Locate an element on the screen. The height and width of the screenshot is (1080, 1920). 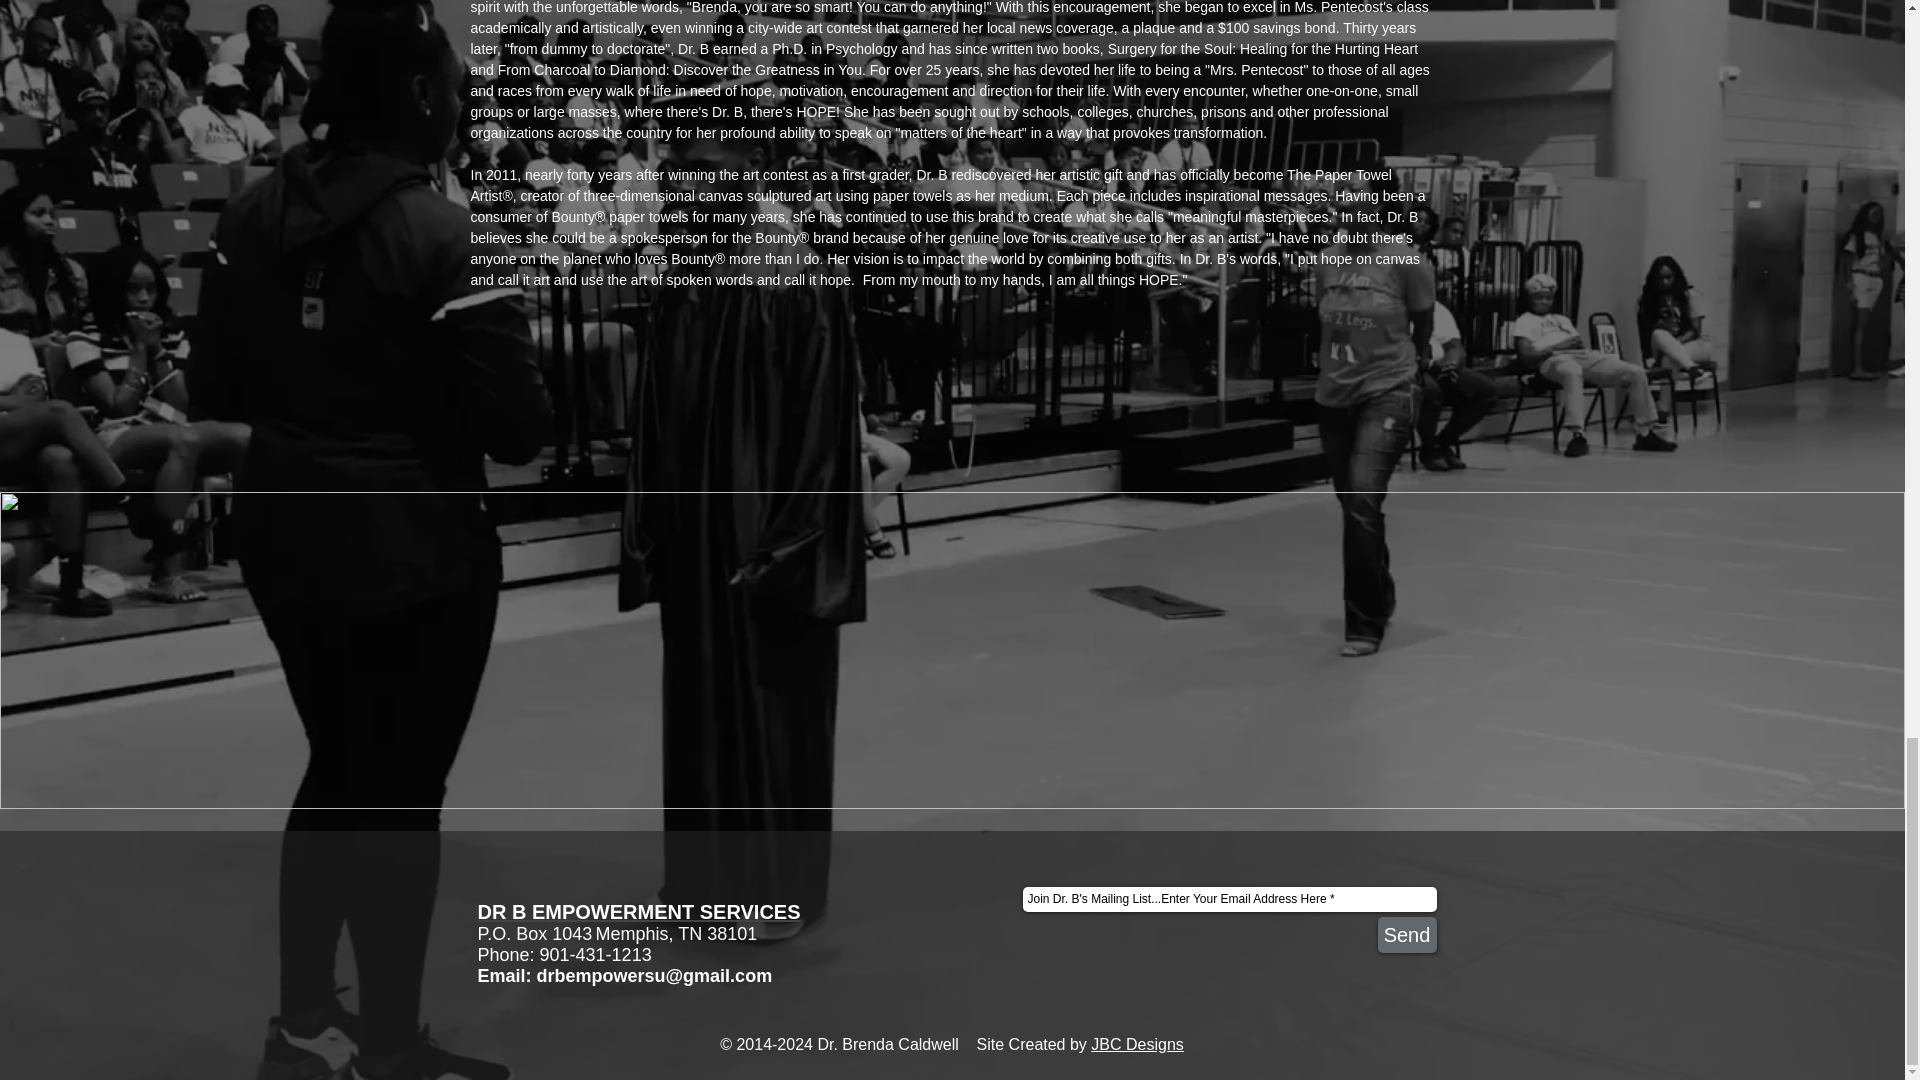
External YouTube is located at coordinates (1201, 650).